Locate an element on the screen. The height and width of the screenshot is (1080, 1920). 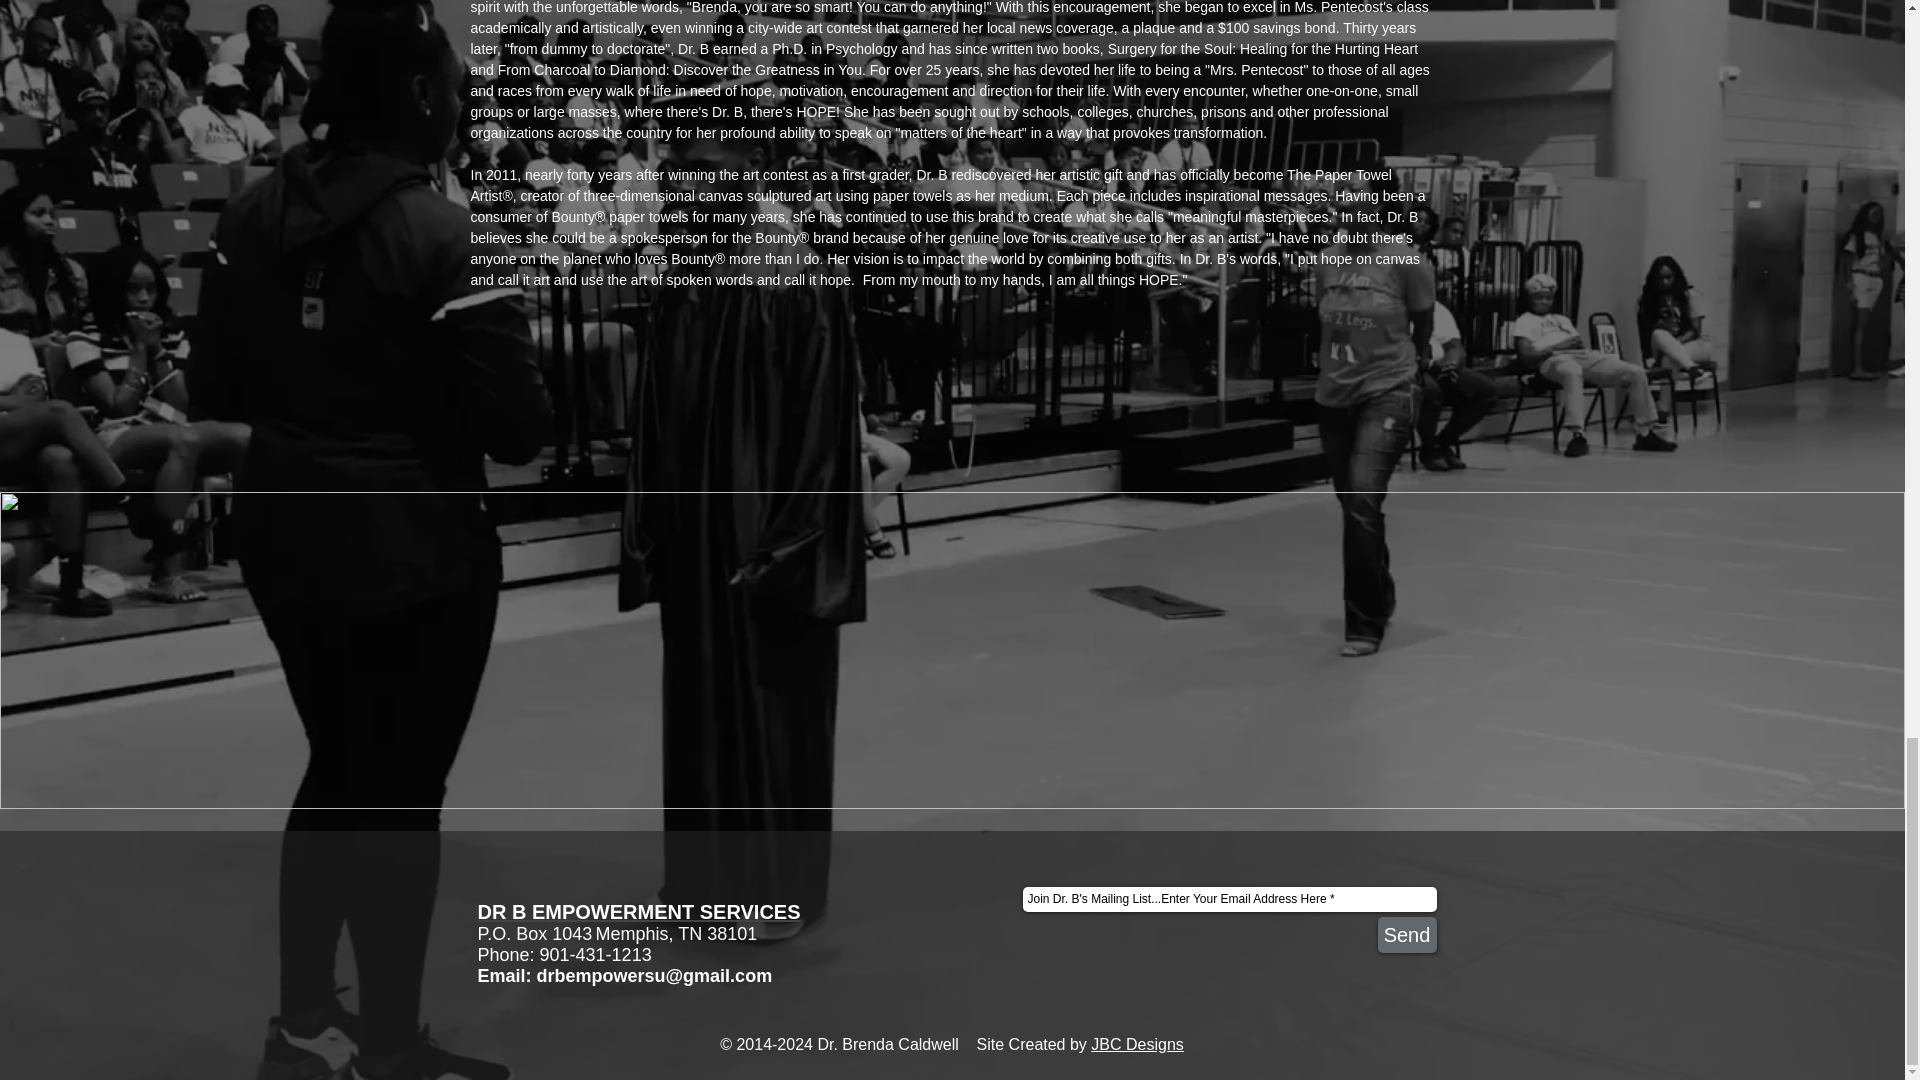
External YouTube is located at coordinates (1201, 650).